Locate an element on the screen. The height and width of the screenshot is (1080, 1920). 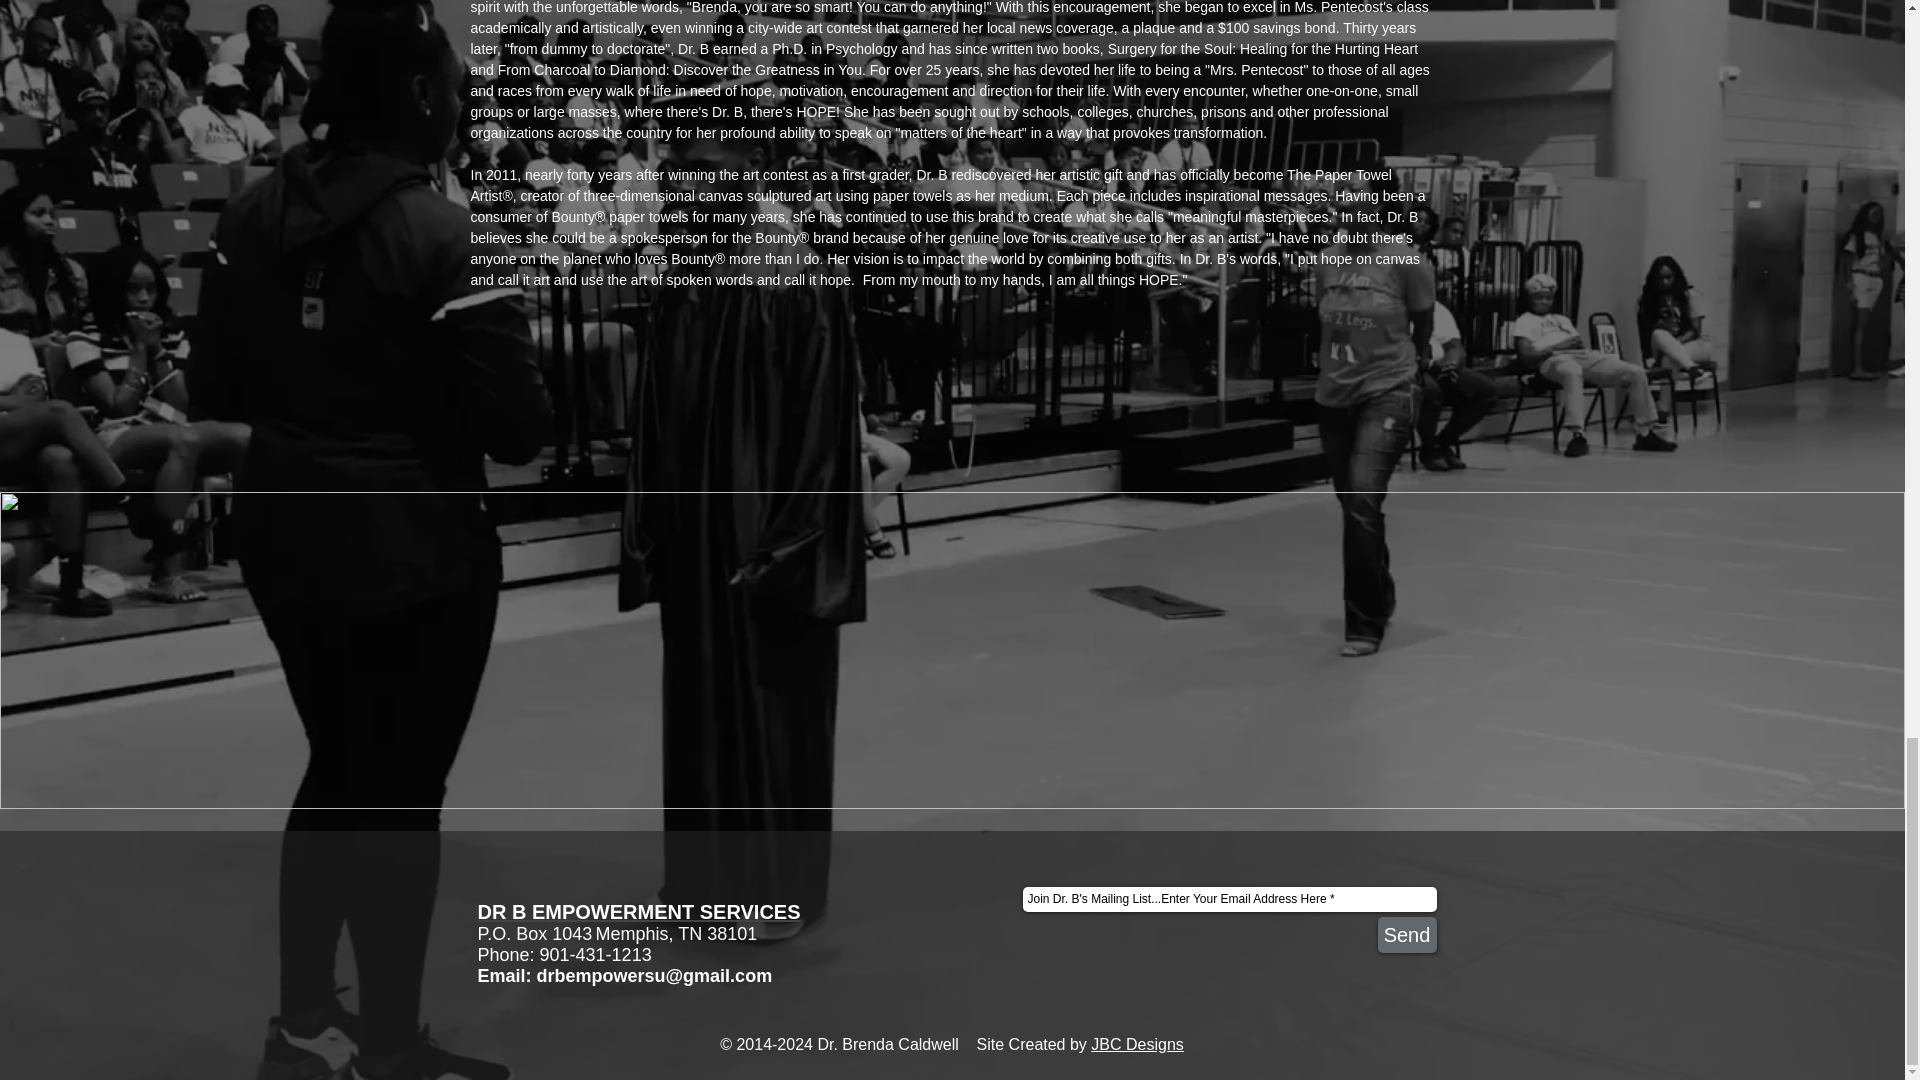
External YouTube is located at coordinates (1201, 650).